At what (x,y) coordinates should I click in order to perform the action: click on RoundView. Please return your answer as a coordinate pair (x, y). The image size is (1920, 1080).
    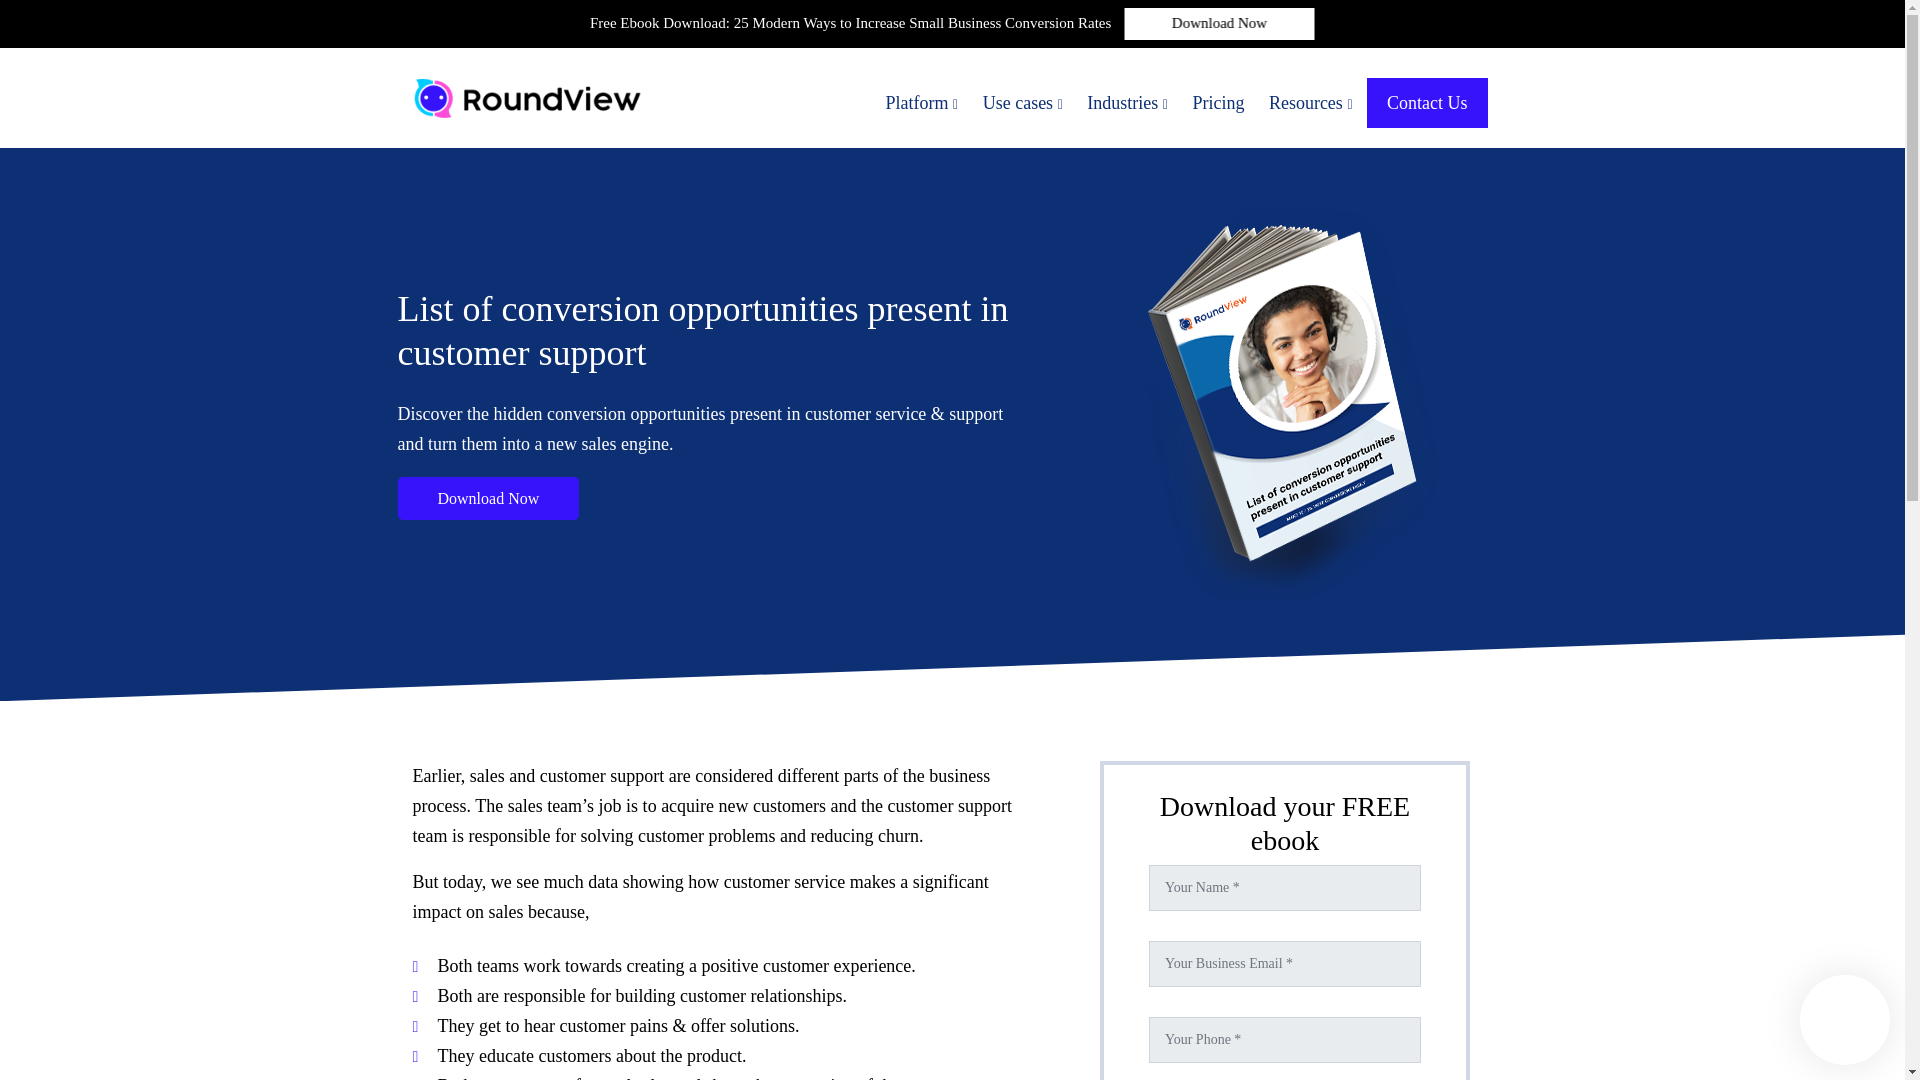
    Looking at the image, I should click on (526, 98).